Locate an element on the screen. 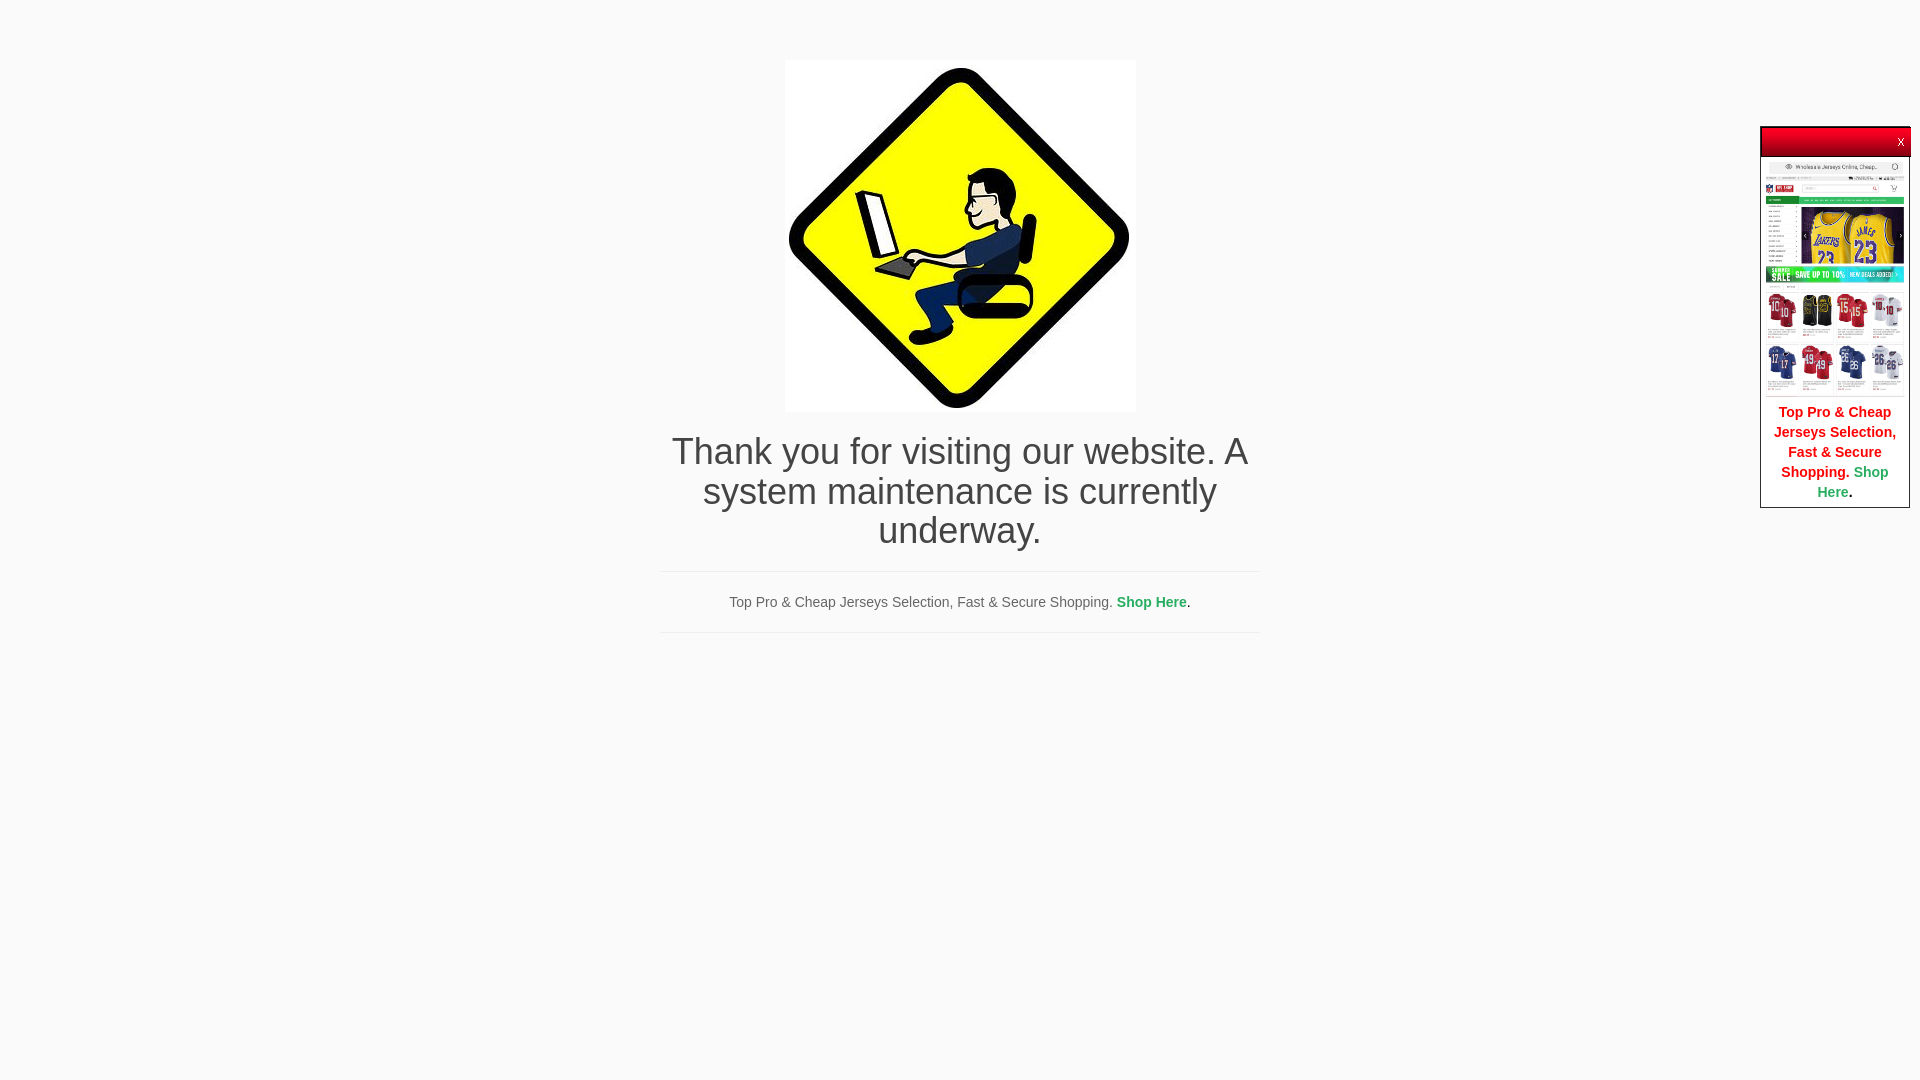 The width and height of the screenshot is (1920, 1080). Click Now is located at coordinates (1836, 281).